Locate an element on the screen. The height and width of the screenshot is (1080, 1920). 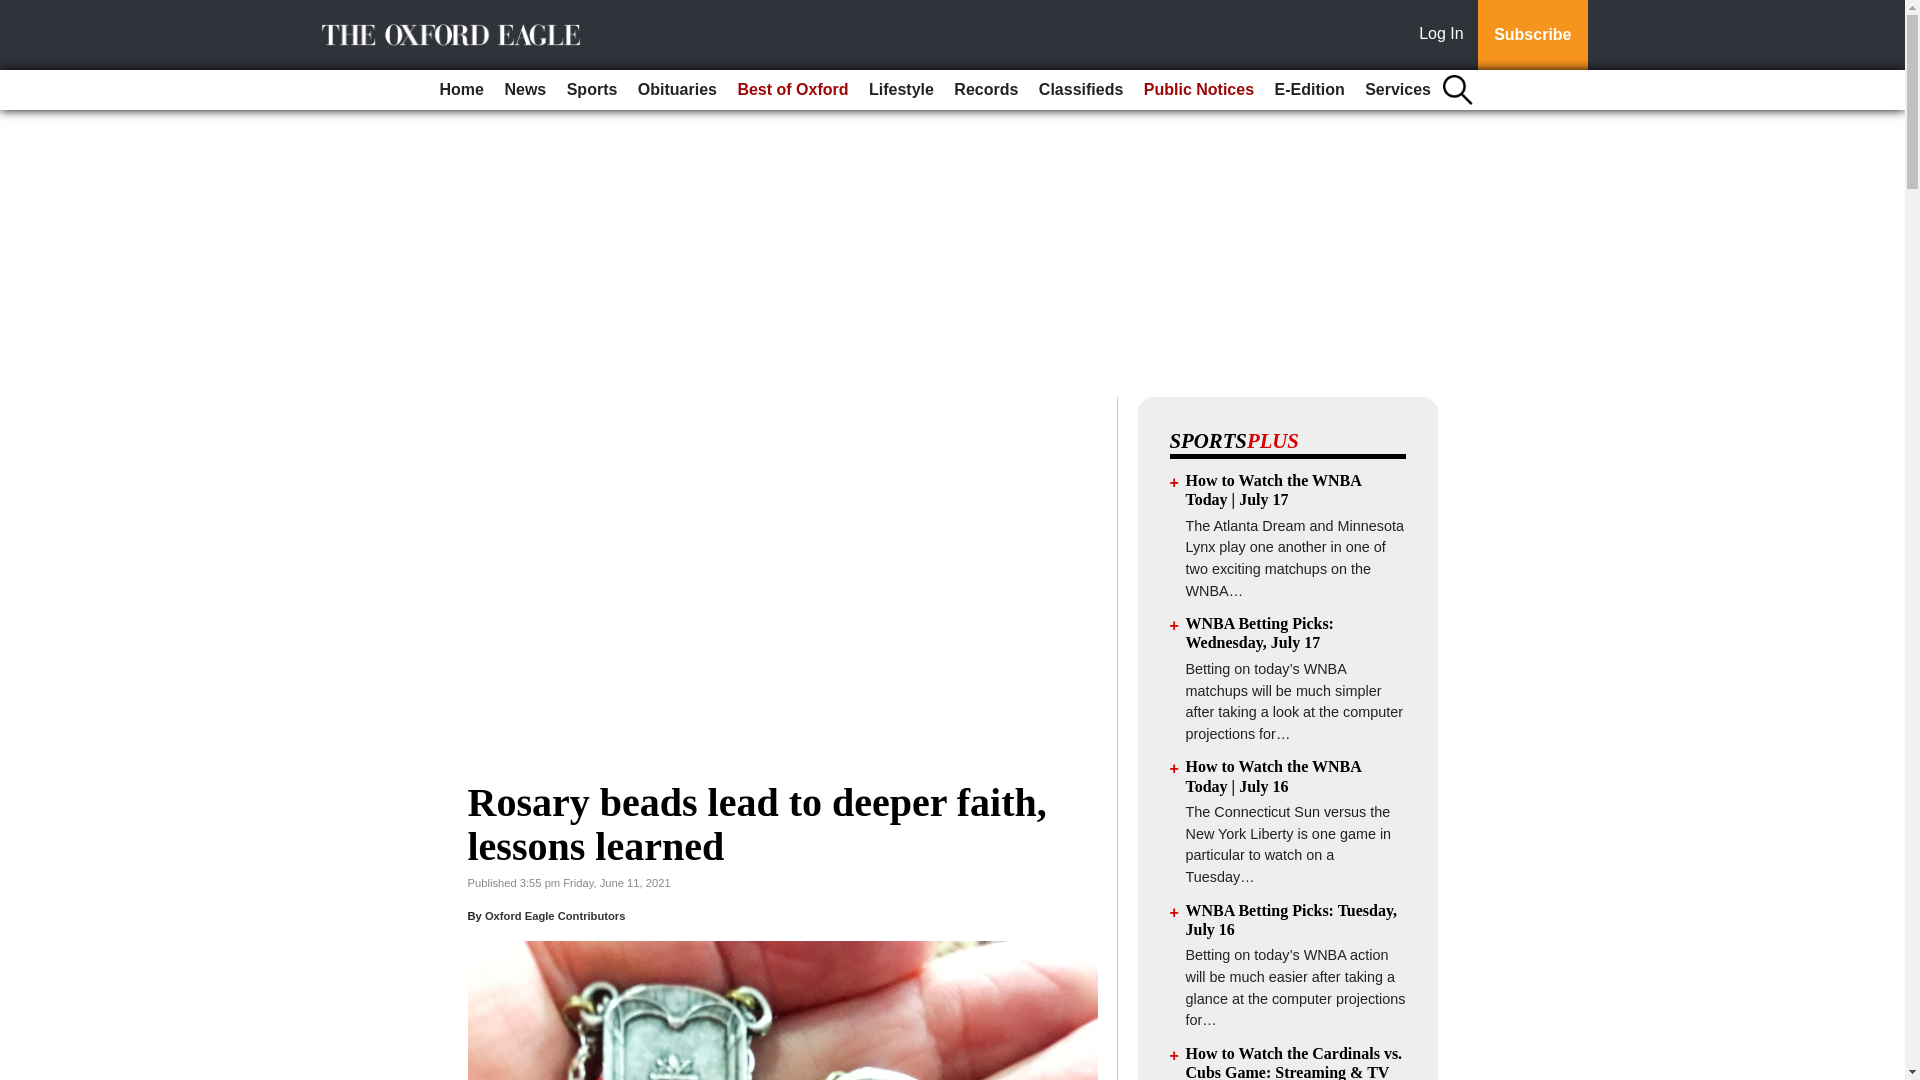
Classifieds is located at coordinates (1080, 90).